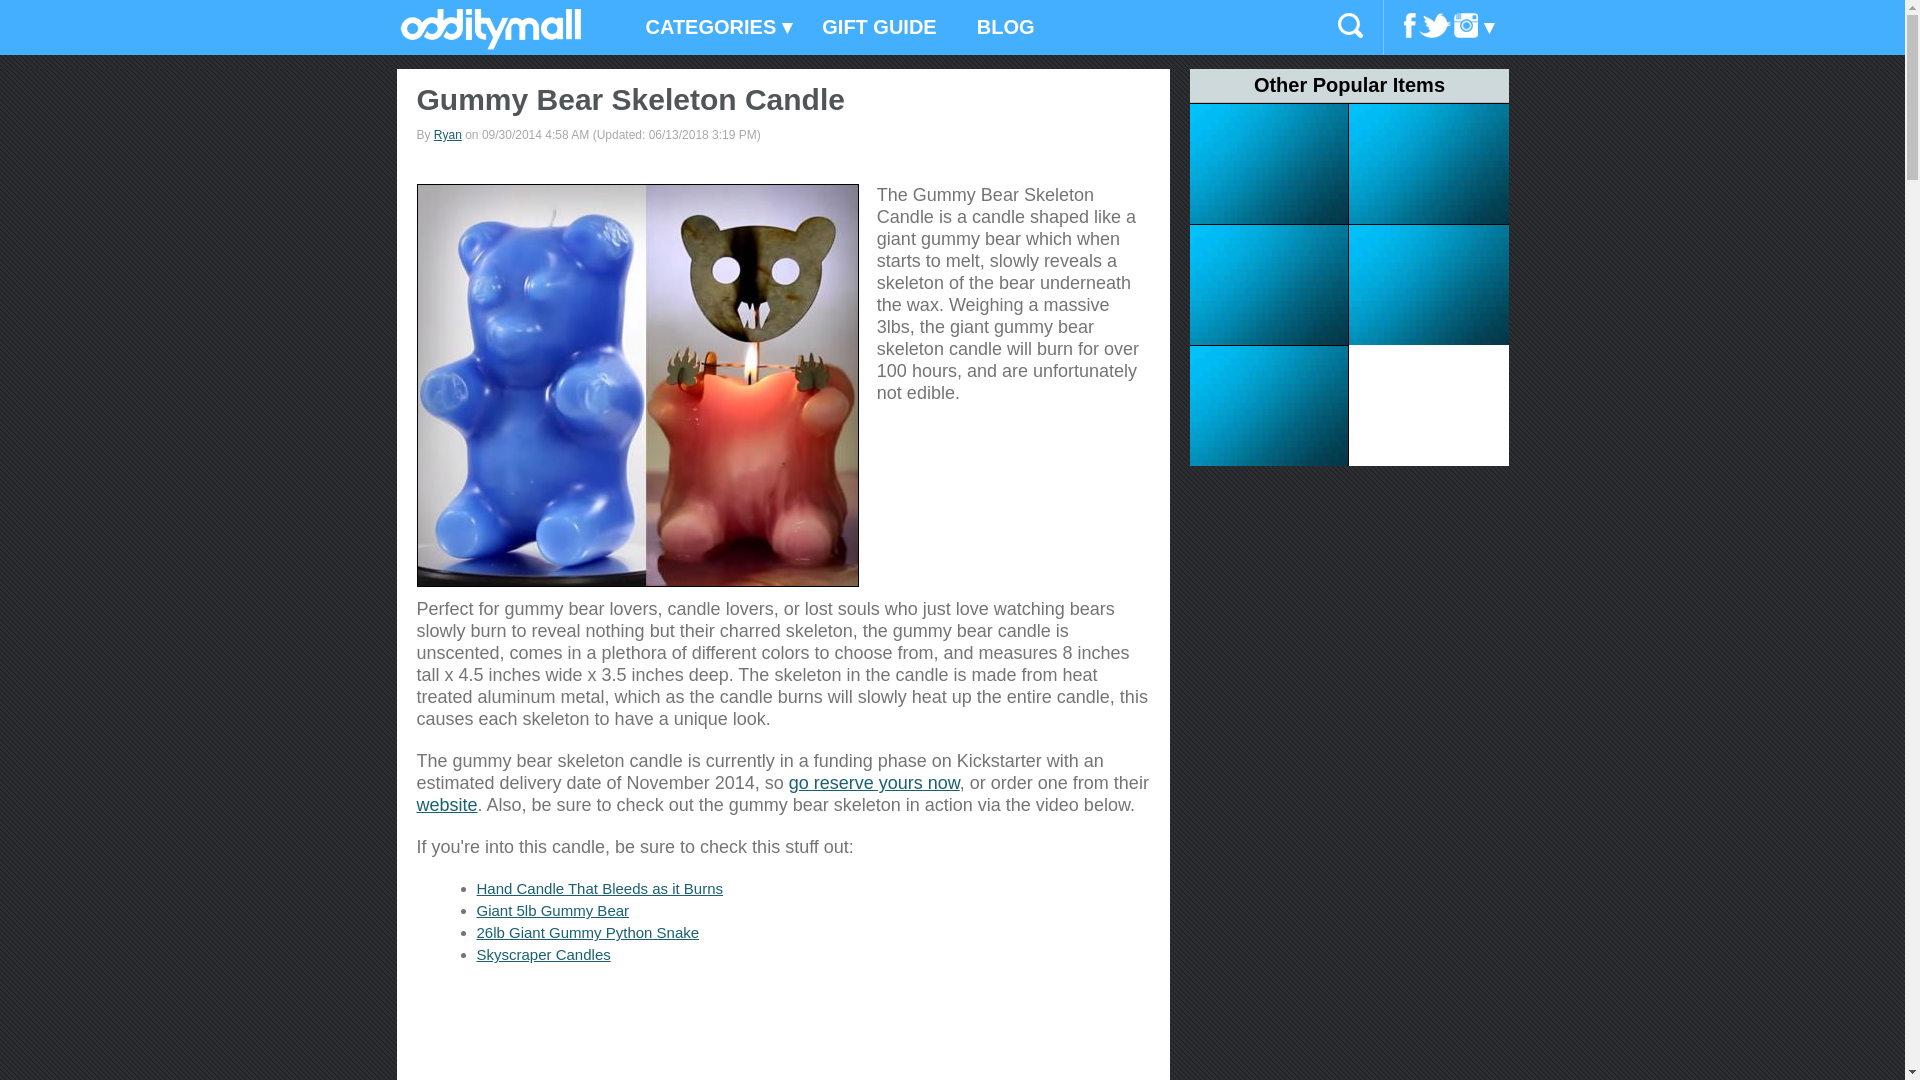 This screenshot has height=1080, width=1920. What do you see at coordinates (1005, 28) in the screenshot?
I see `BLOG` at bounding box center [1005, 28].